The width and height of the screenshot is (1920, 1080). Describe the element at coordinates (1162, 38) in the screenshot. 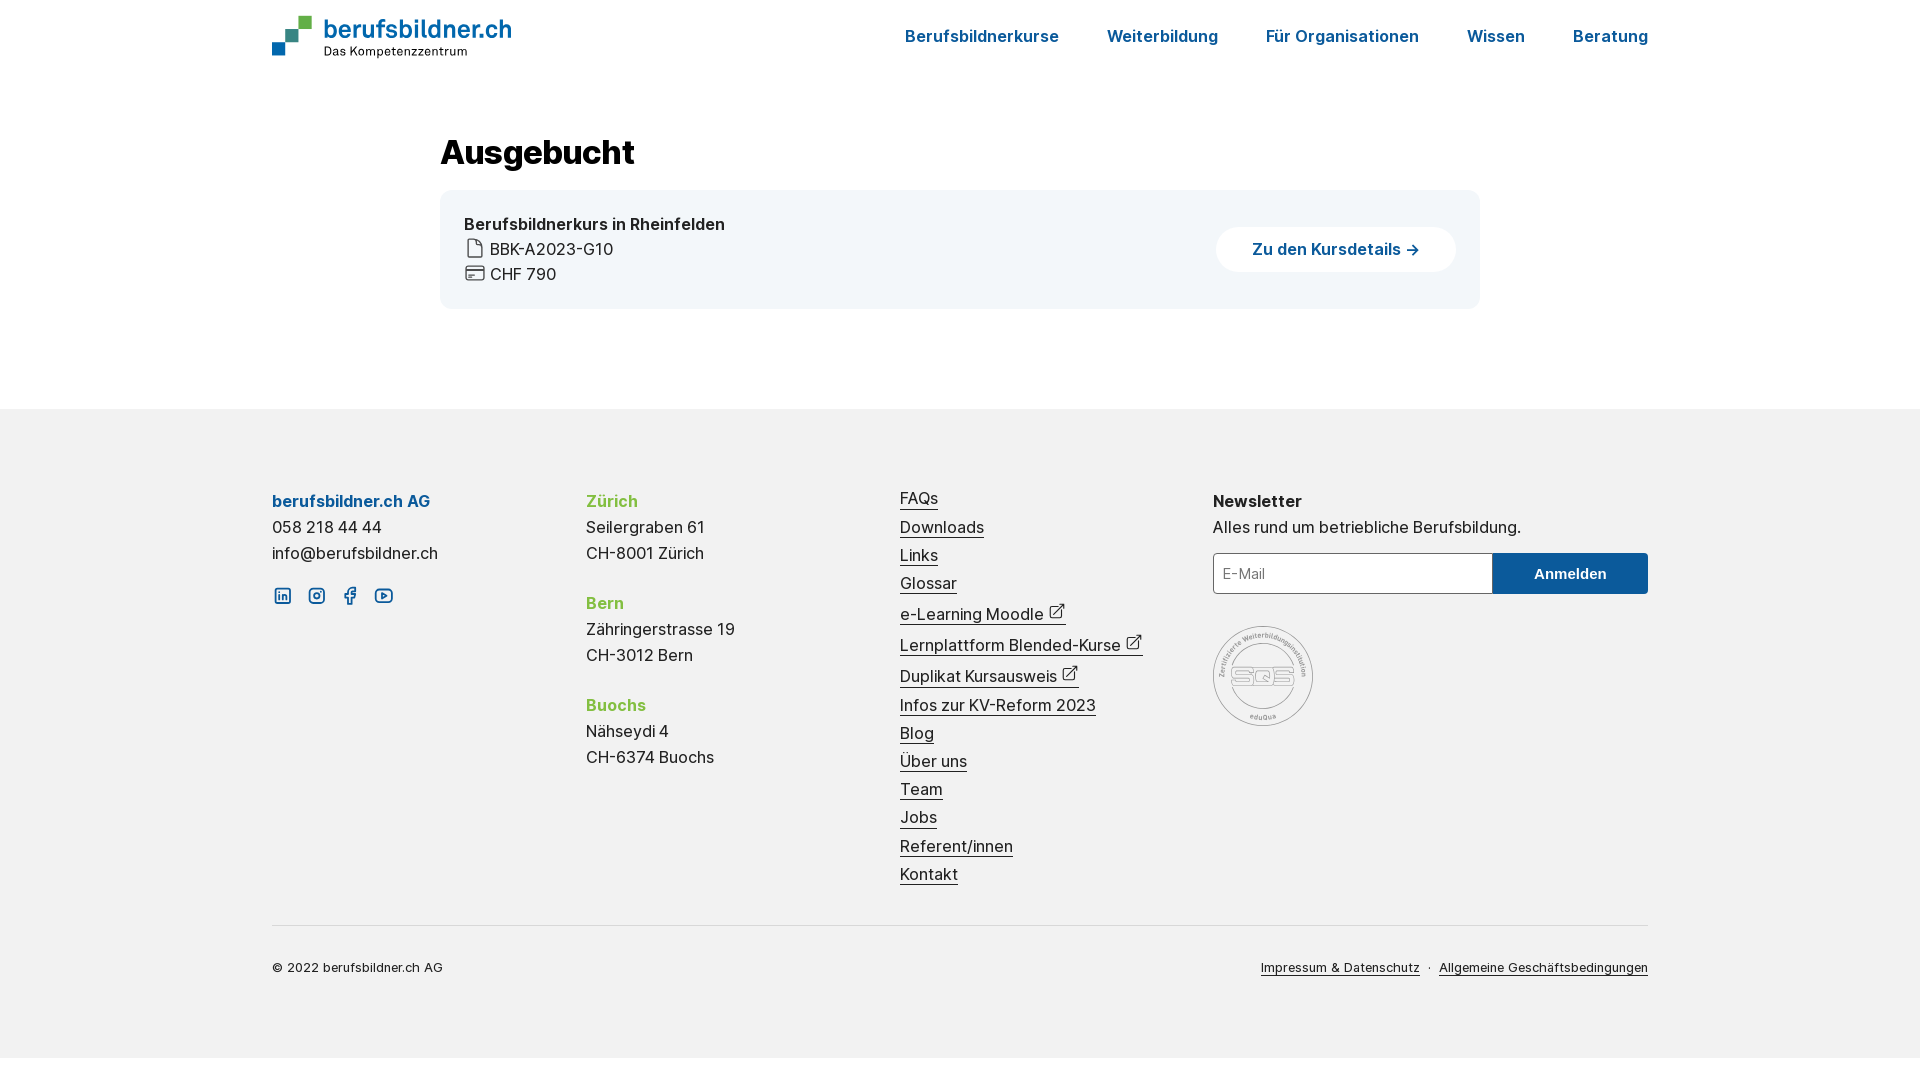

I see `Weiterbildung` at that location.